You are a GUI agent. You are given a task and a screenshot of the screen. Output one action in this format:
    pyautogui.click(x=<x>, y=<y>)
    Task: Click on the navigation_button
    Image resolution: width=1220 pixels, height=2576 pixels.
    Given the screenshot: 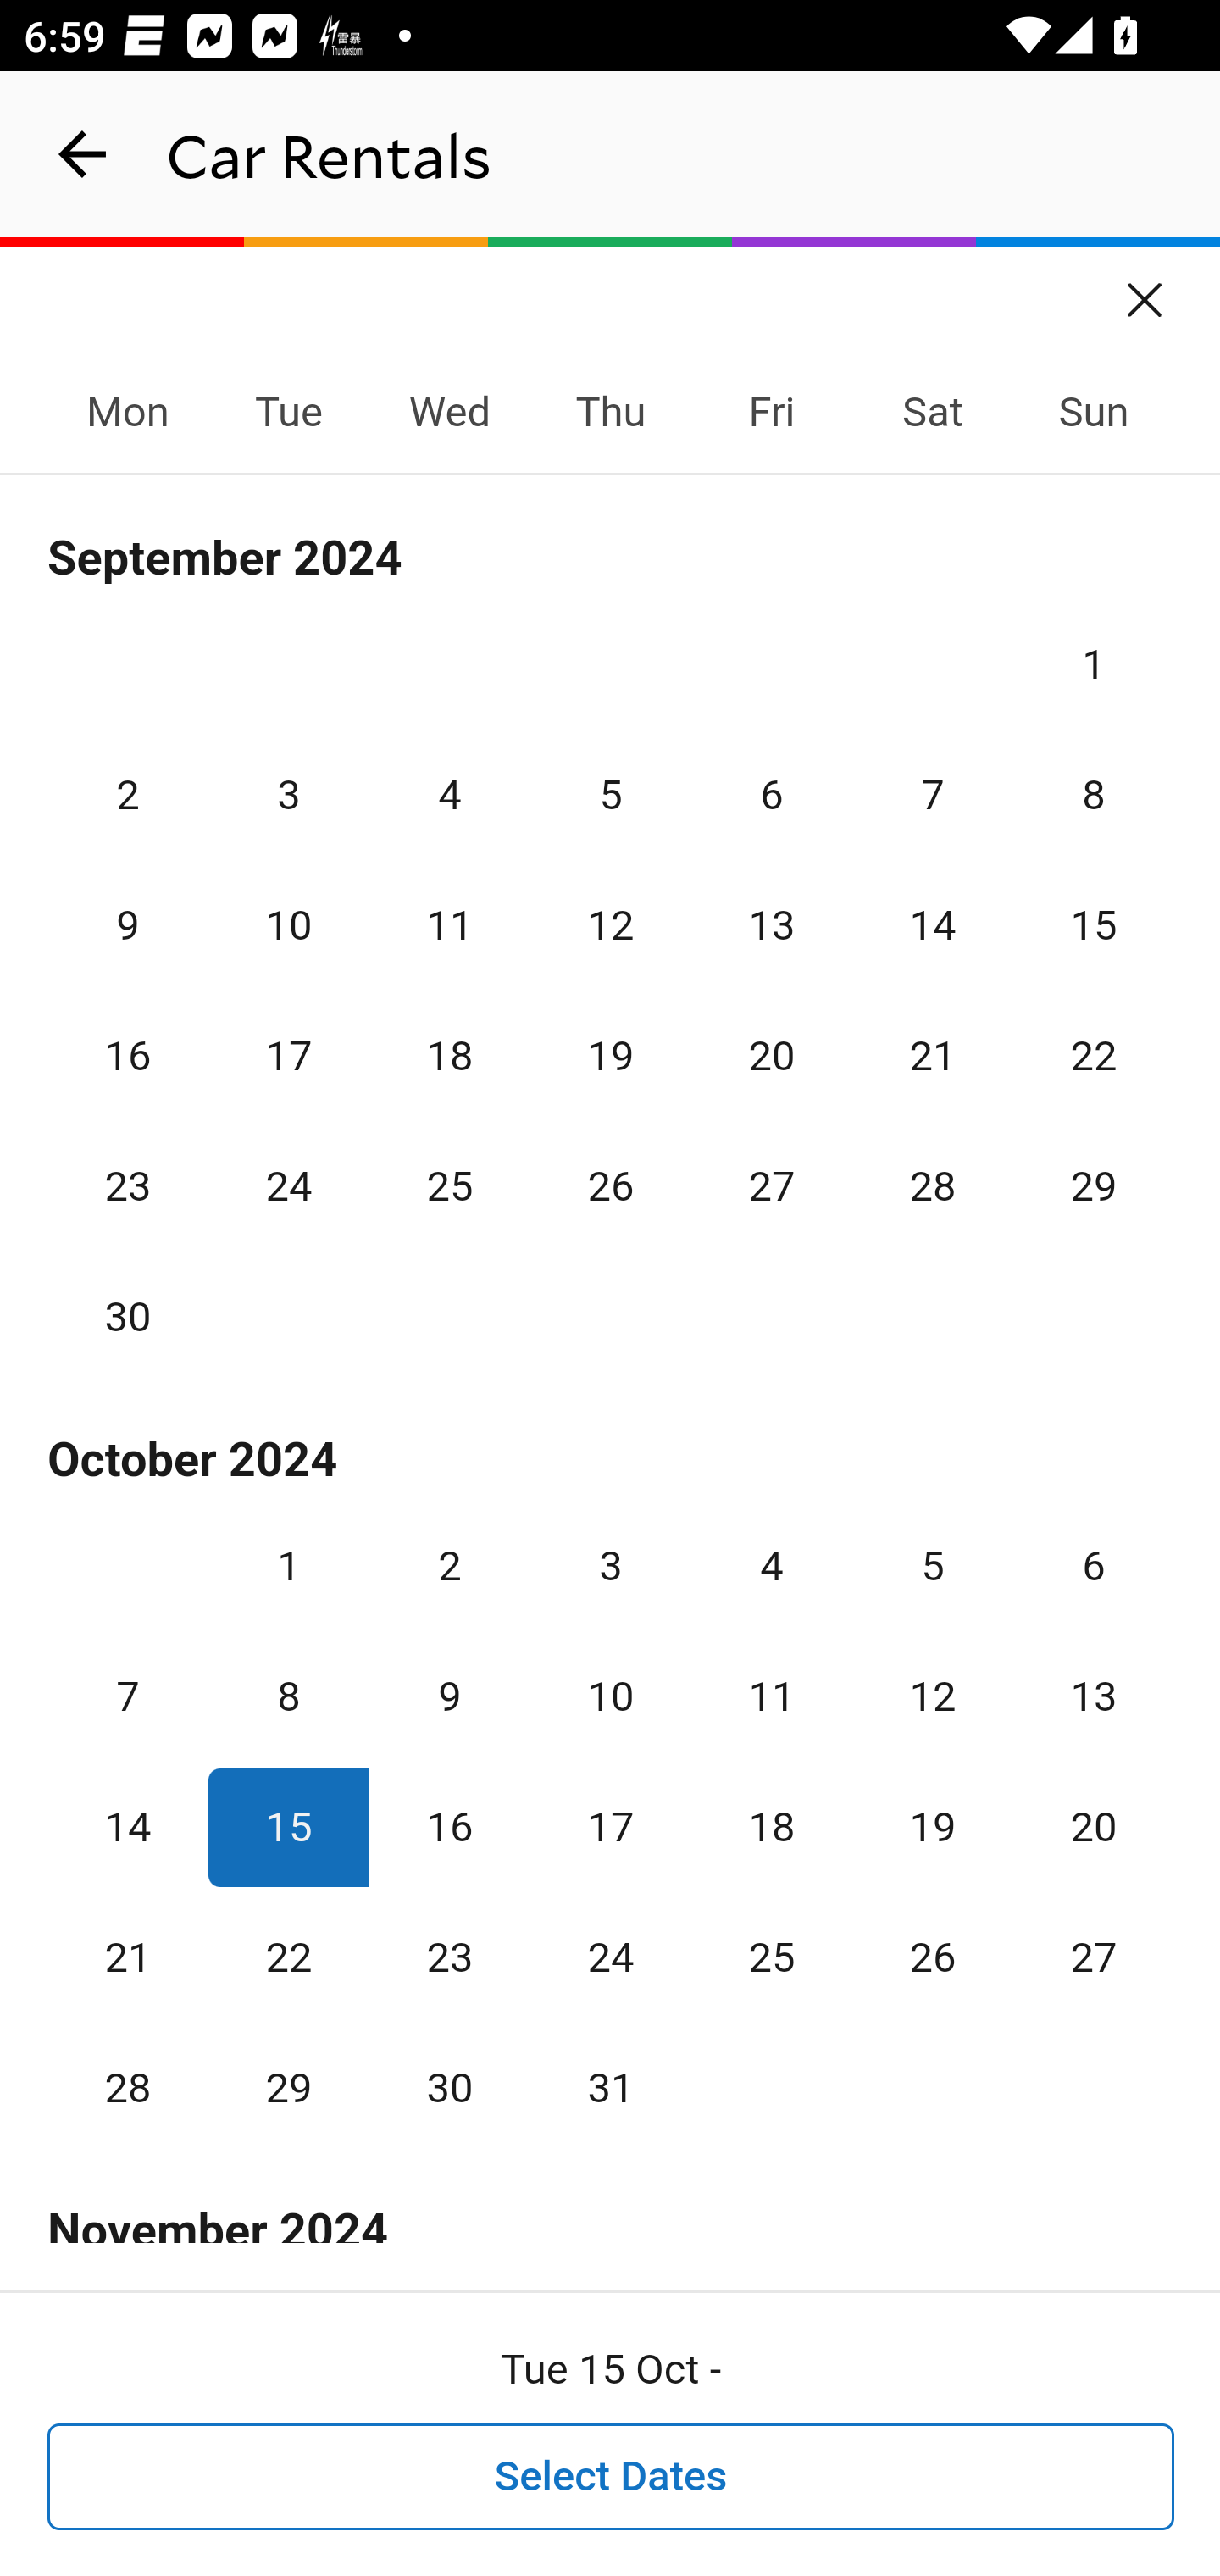 What is the action you would take?
    pyautogui.click(x=83, y=154)
    